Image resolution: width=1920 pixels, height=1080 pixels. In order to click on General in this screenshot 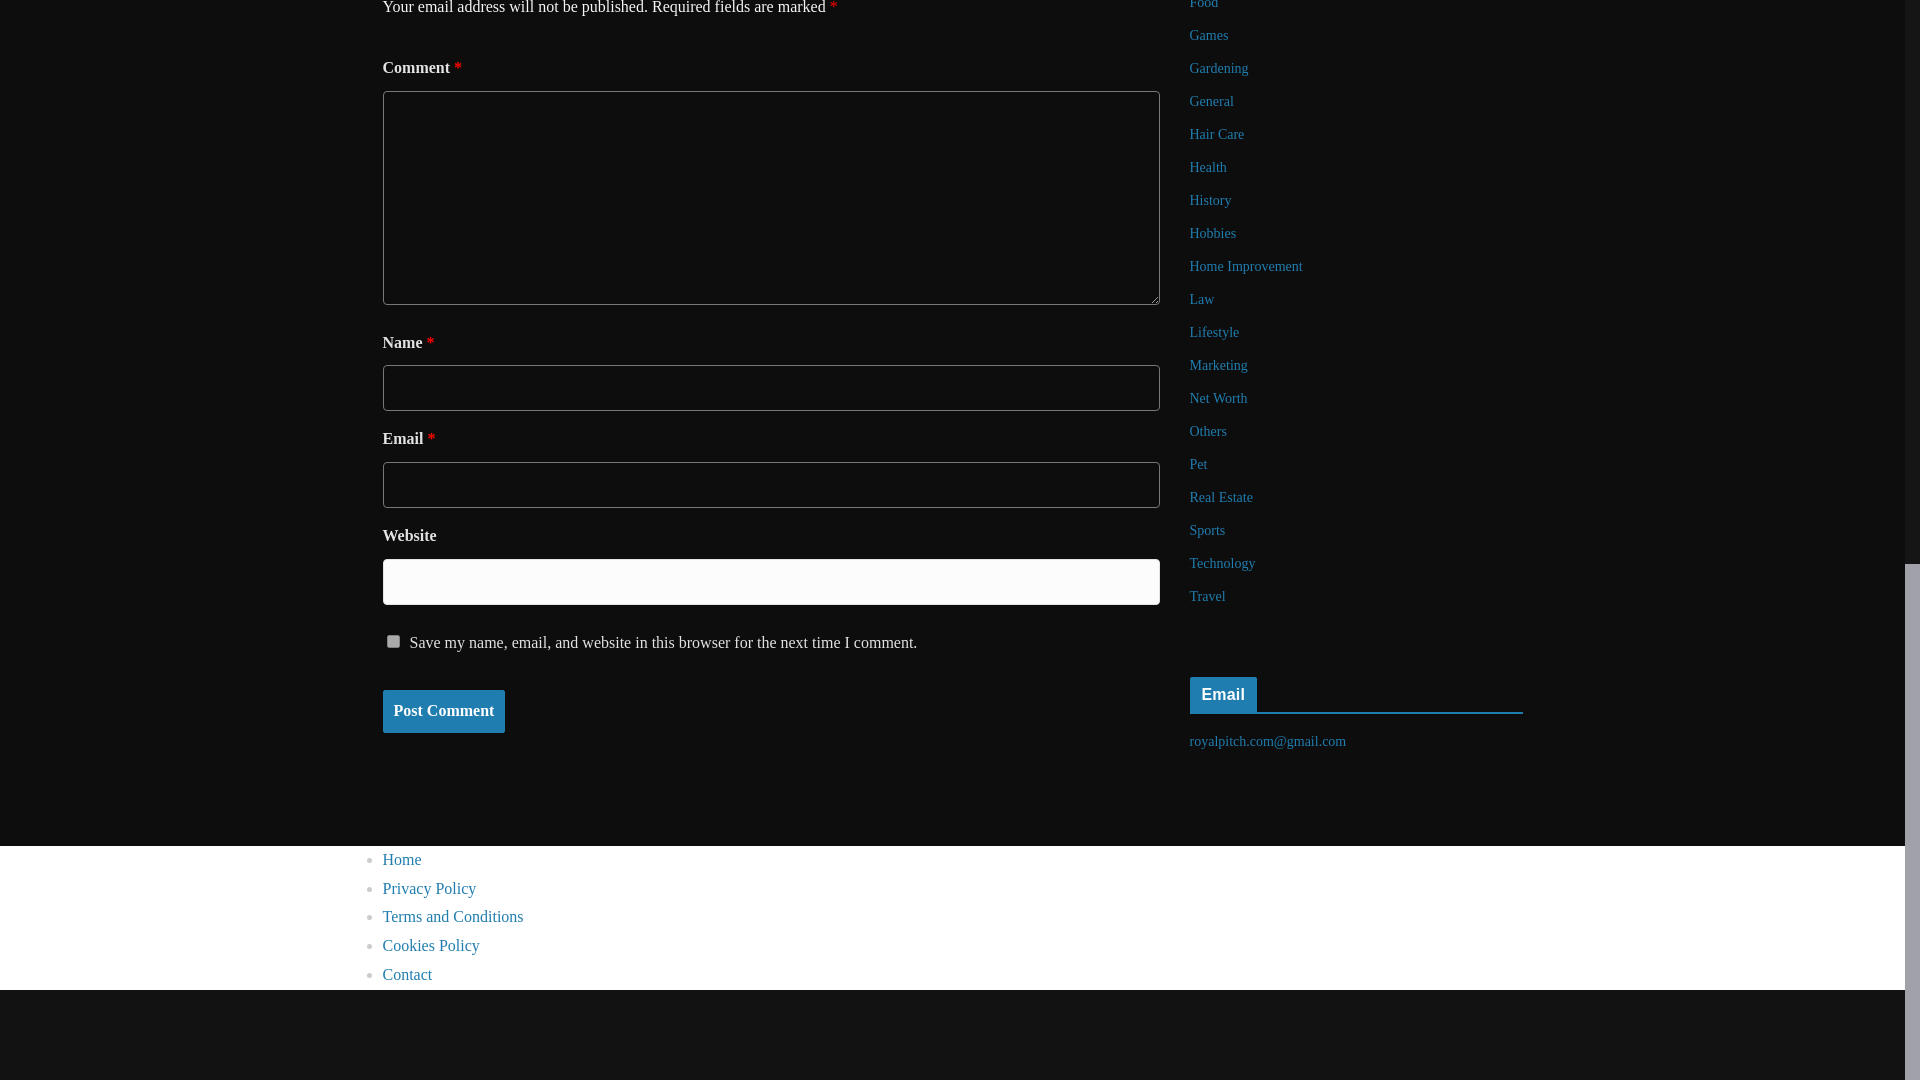, I will do `click(1212, 101)`.